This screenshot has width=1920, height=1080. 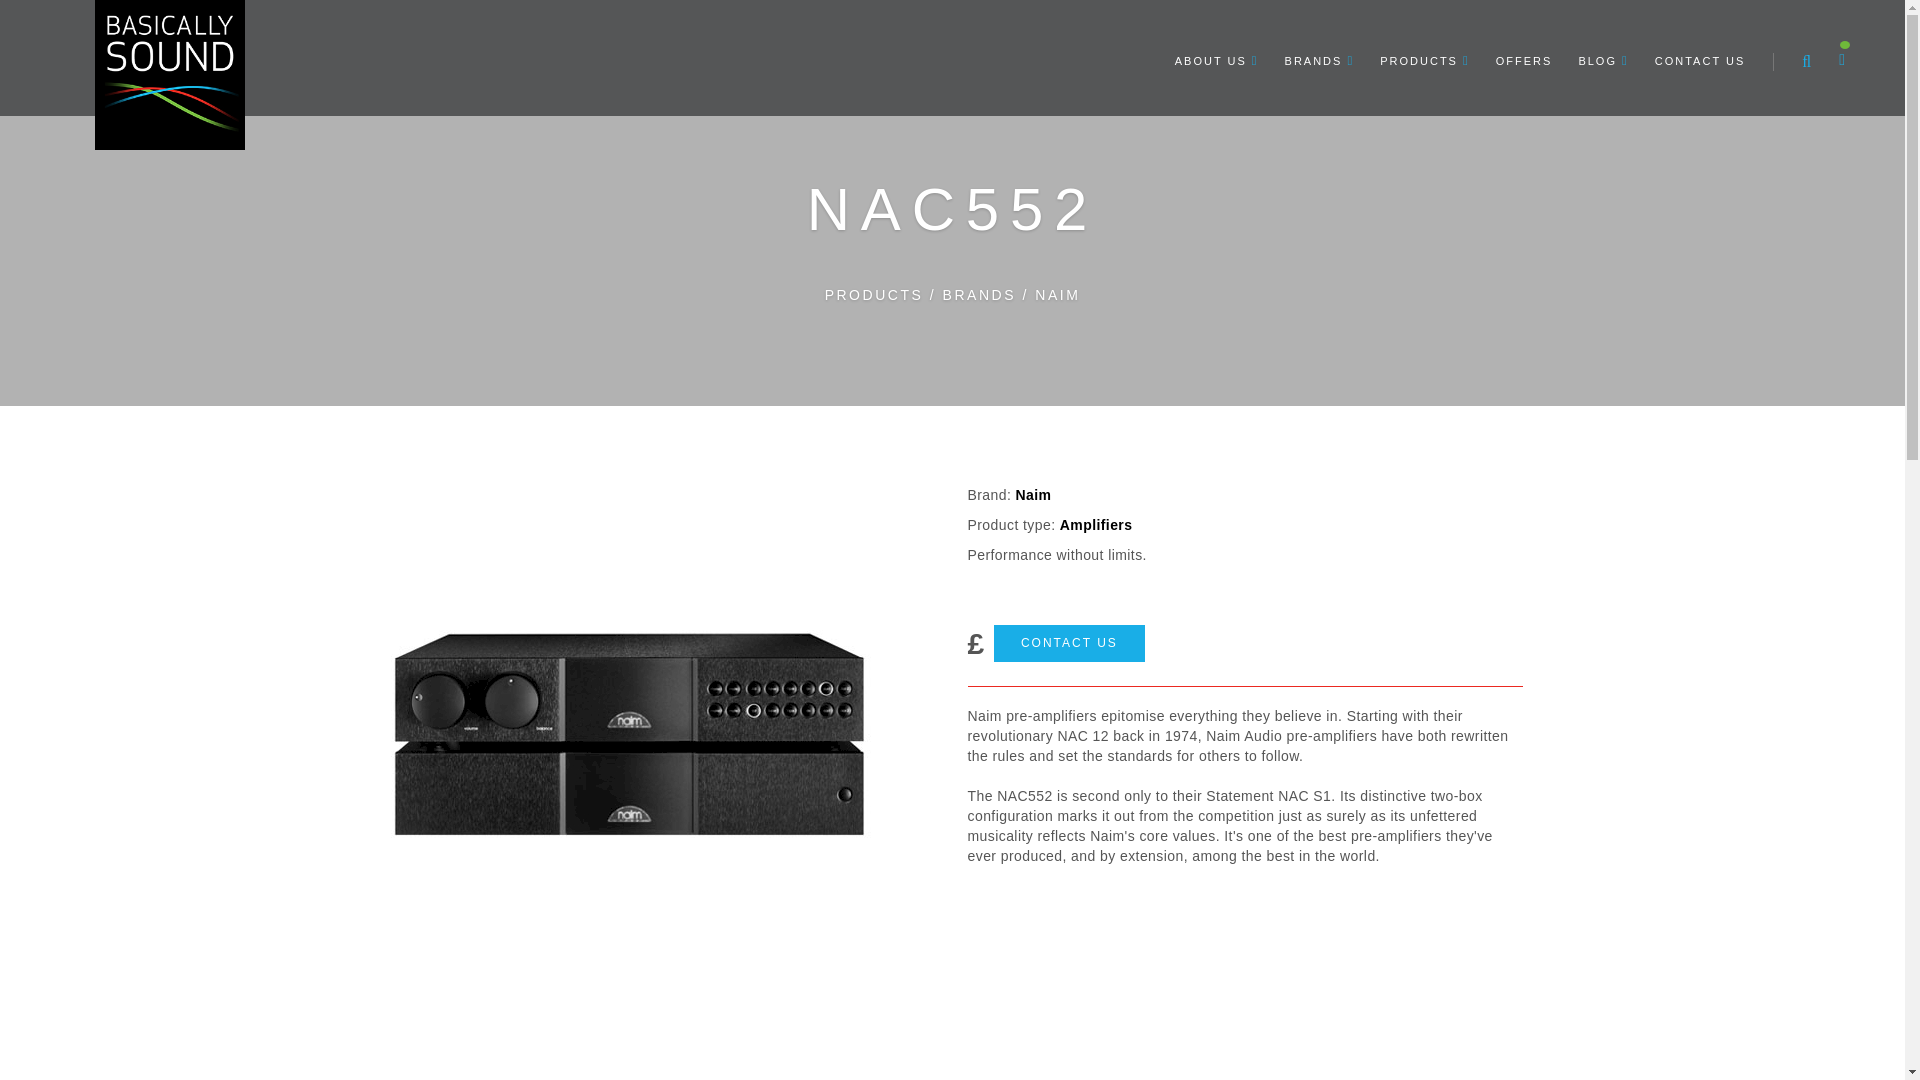 I want to click on BRANDS, so click(x=1319, y=58).